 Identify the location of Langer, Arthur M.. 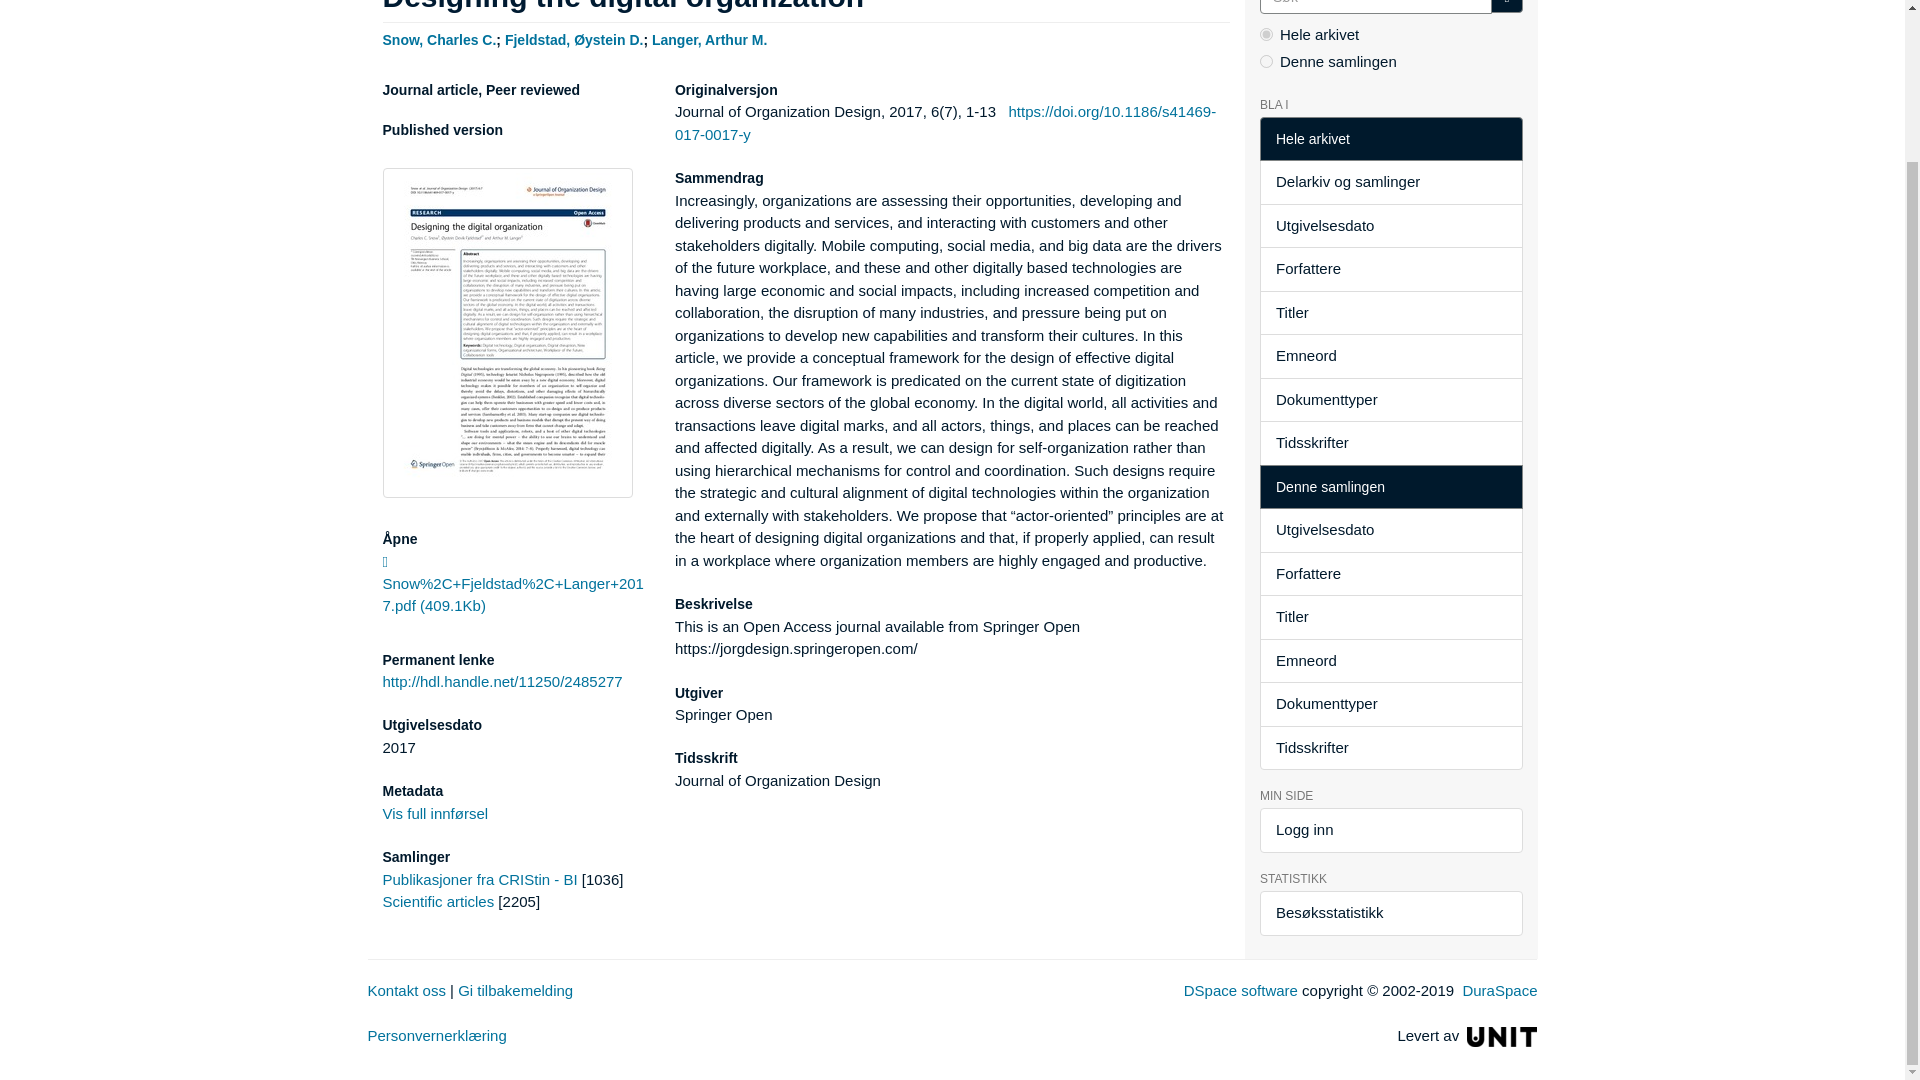
(709, 40).